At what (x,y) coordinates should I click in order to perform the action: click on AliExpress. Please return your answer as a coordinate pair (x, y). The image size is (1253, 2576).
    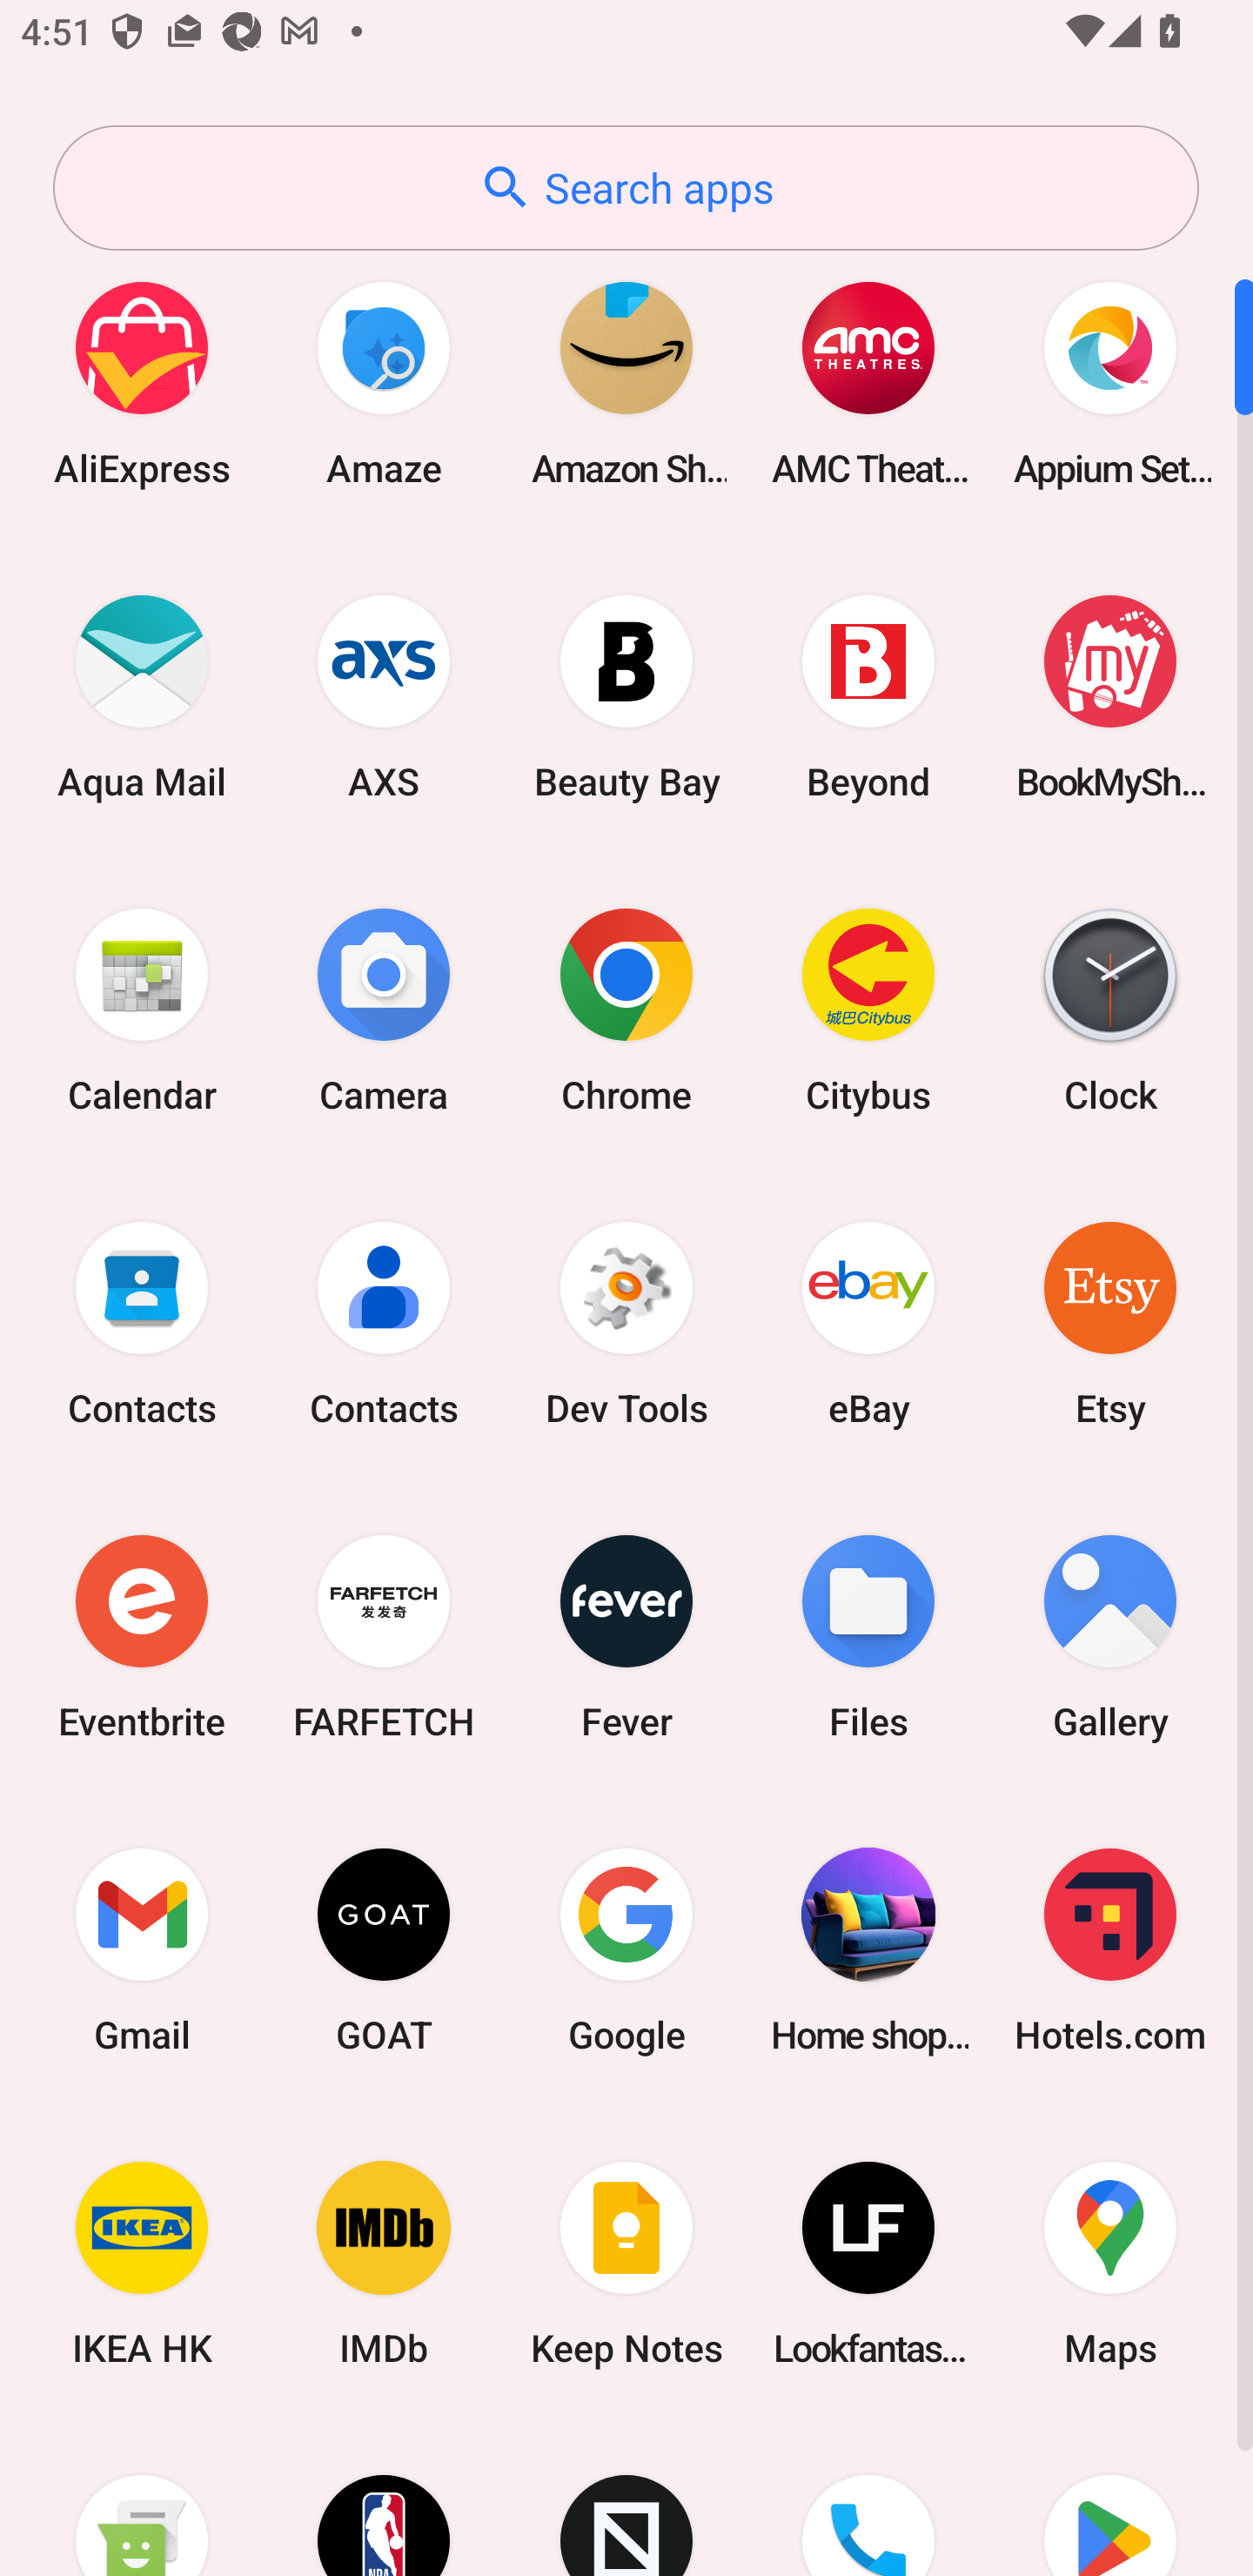
    Looking at the image, I should click on (142, 383).